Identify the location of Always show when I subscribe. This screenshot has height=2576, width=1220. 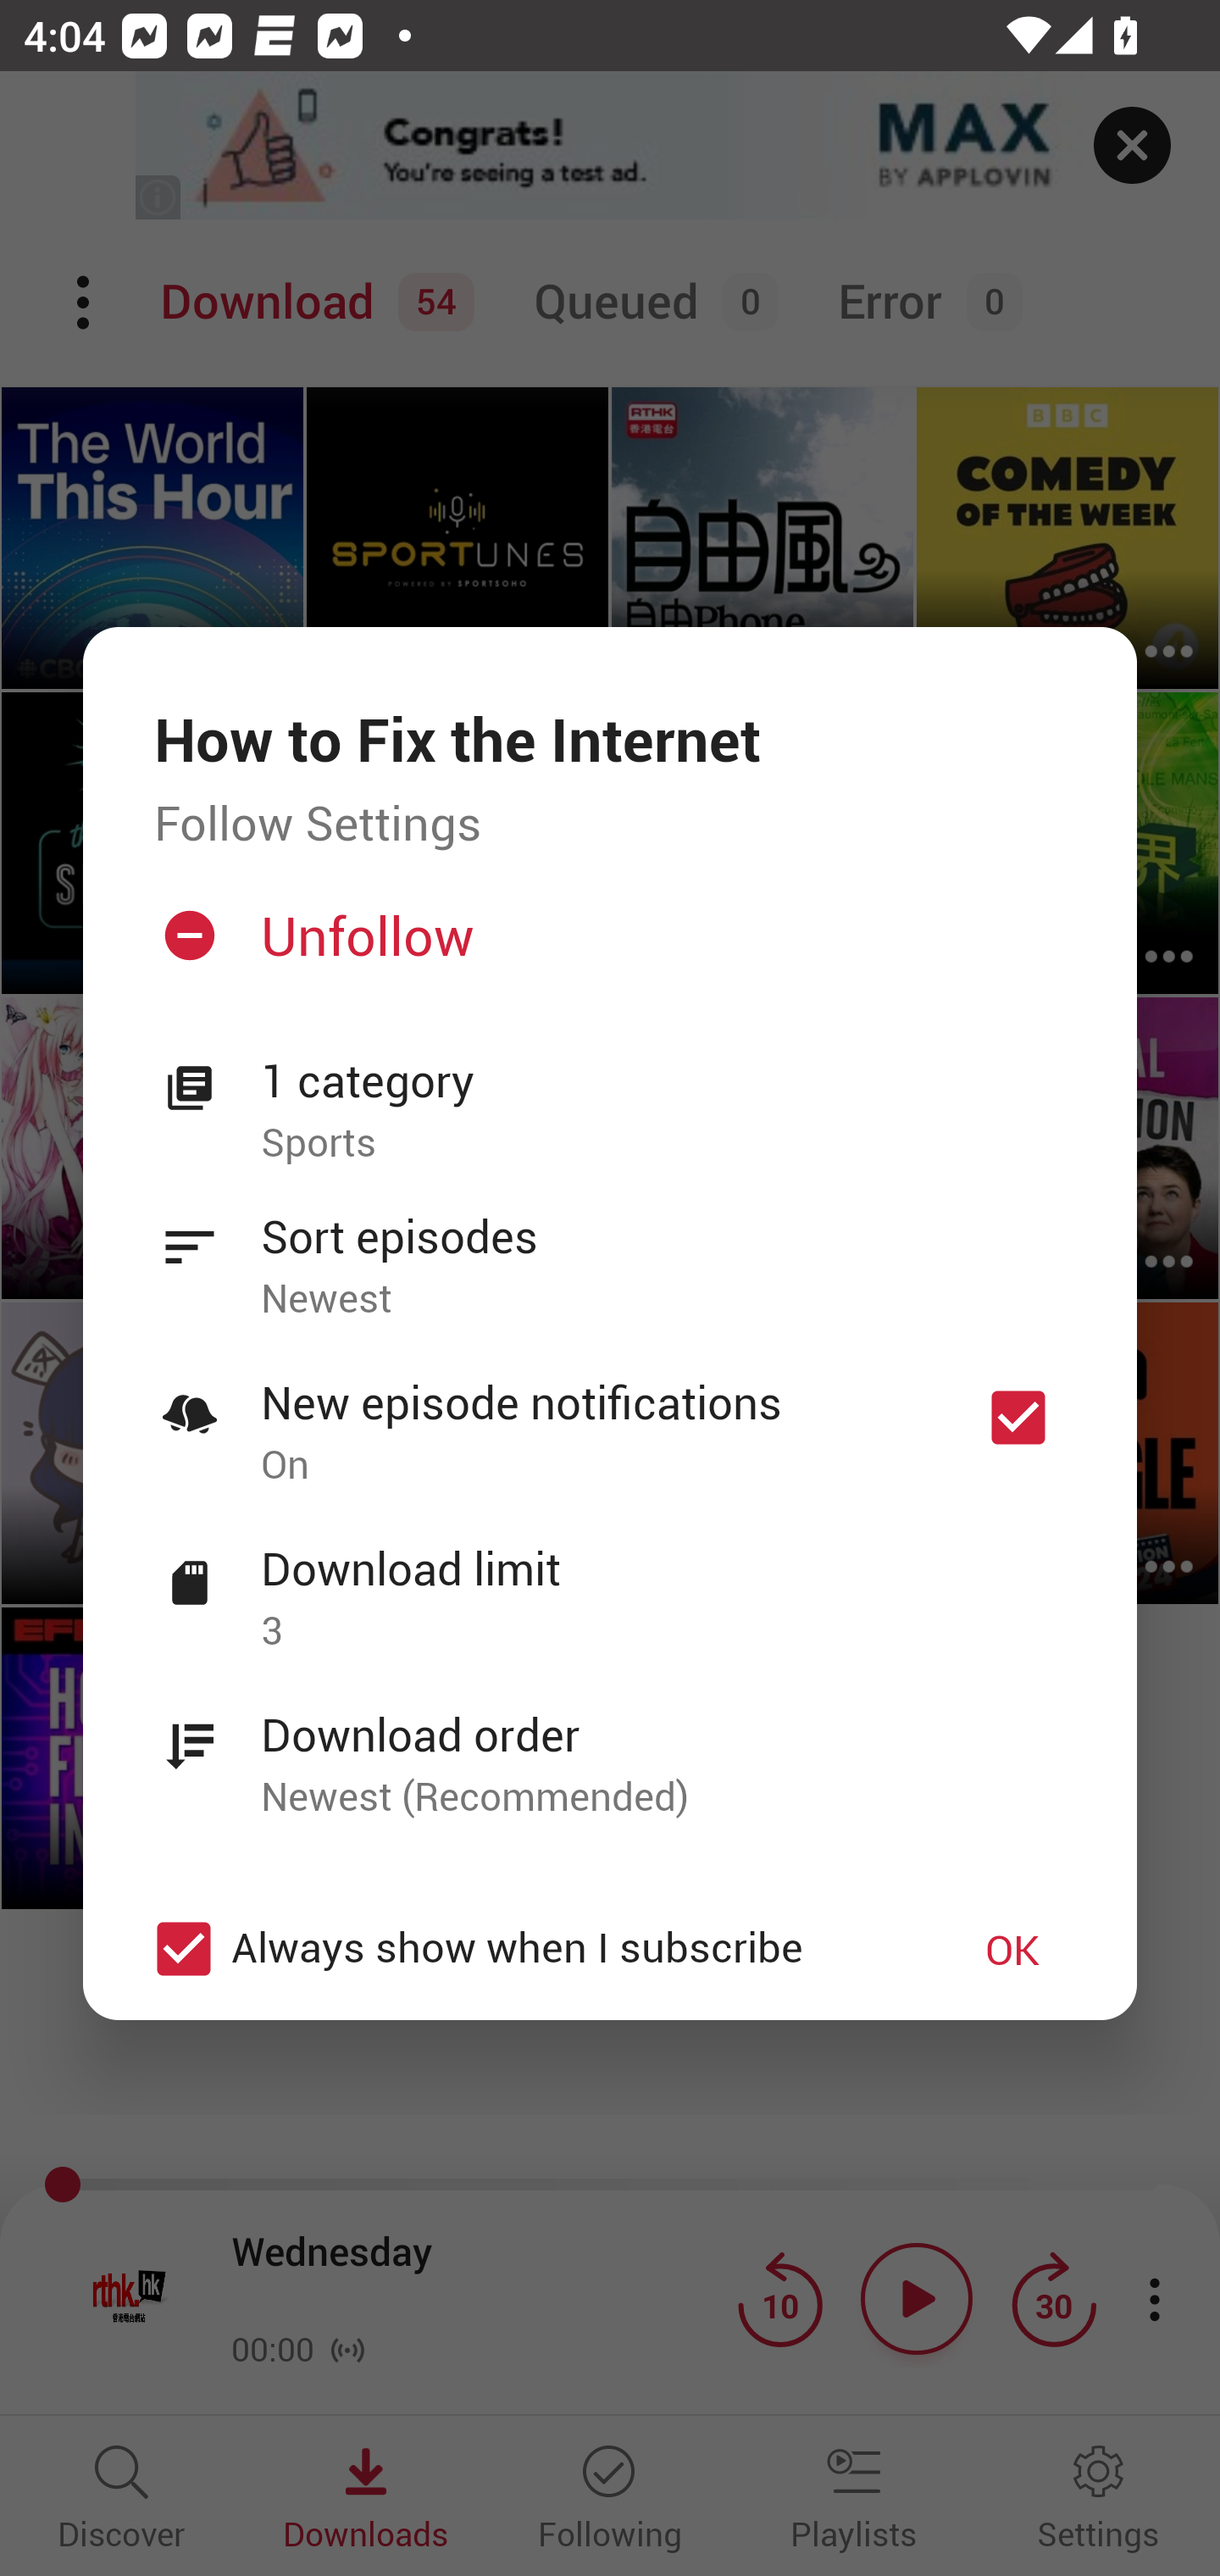
(527, 1949).